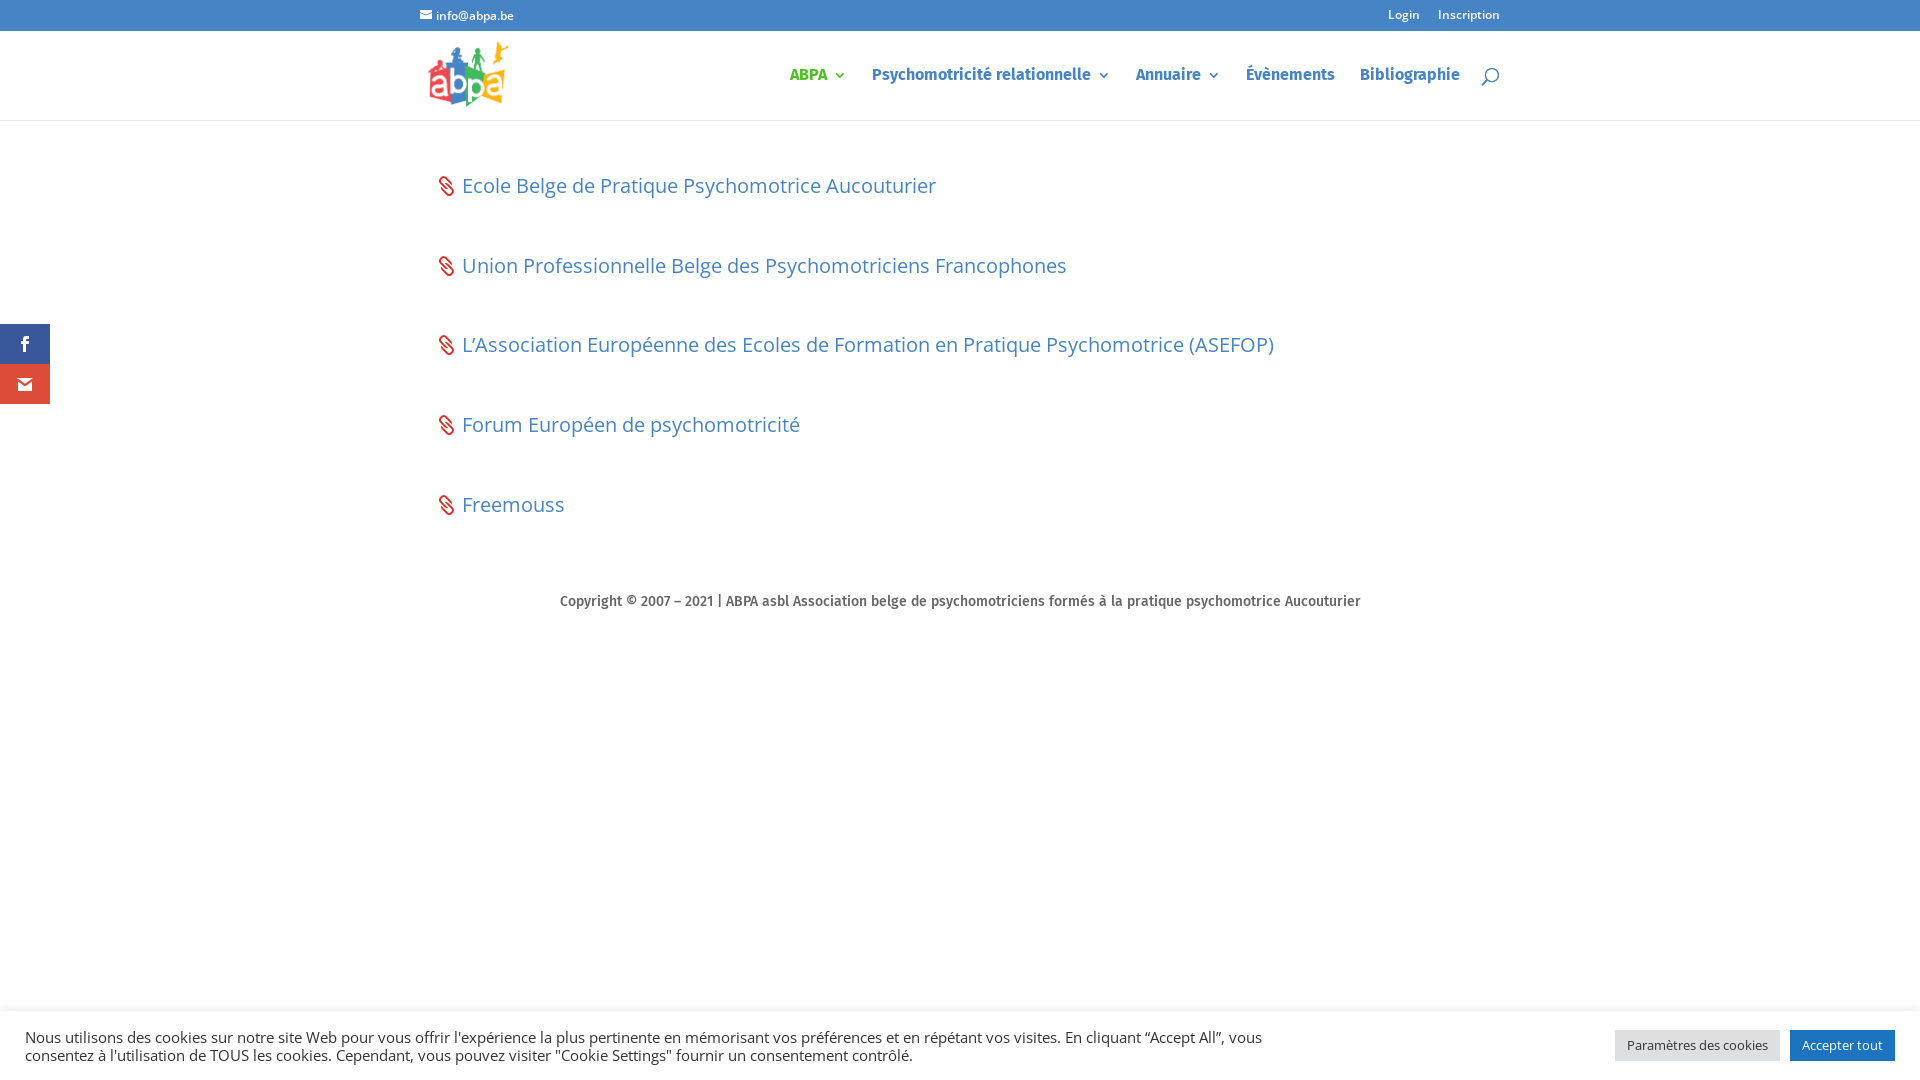 This screenshot has width=1920, height=1080. I want to click on Freemouss, so click(500, 505).